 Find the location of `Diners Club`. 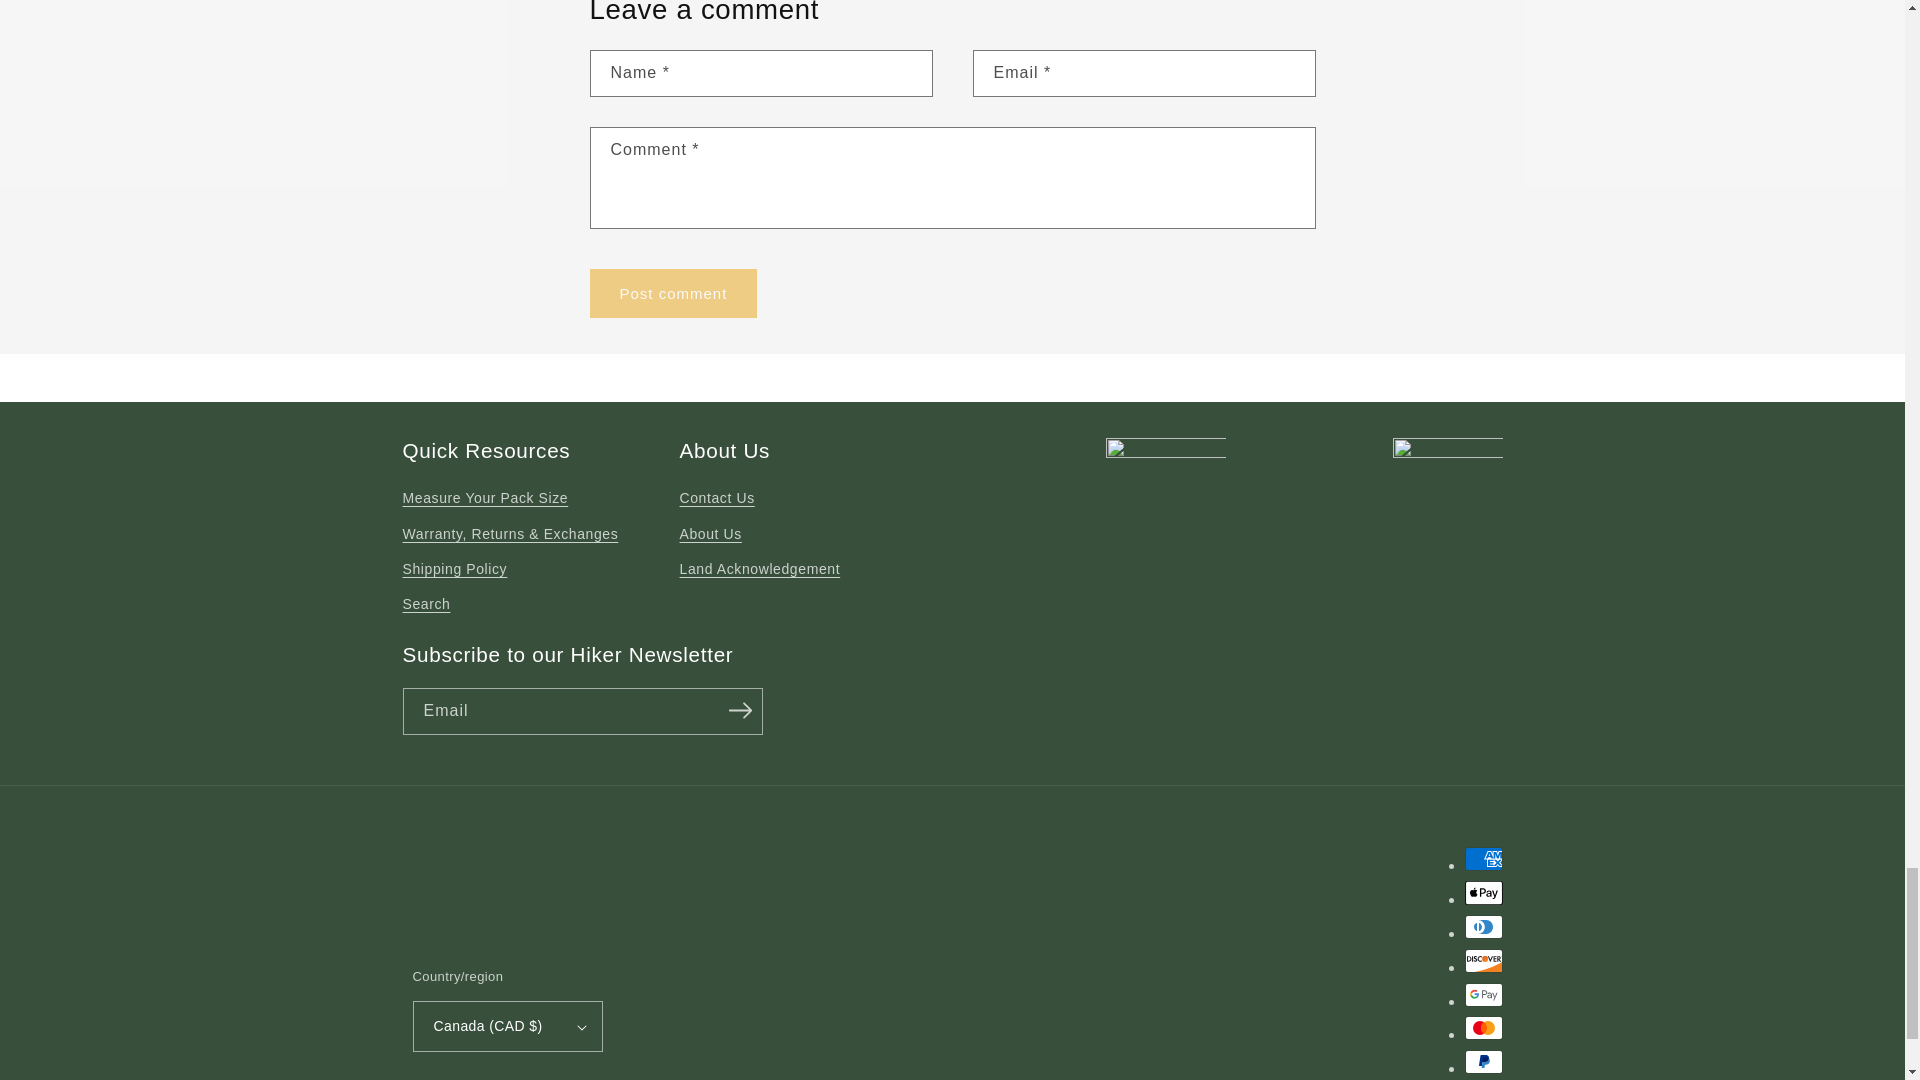

Diners Club is located at coordinates (1482, 926).